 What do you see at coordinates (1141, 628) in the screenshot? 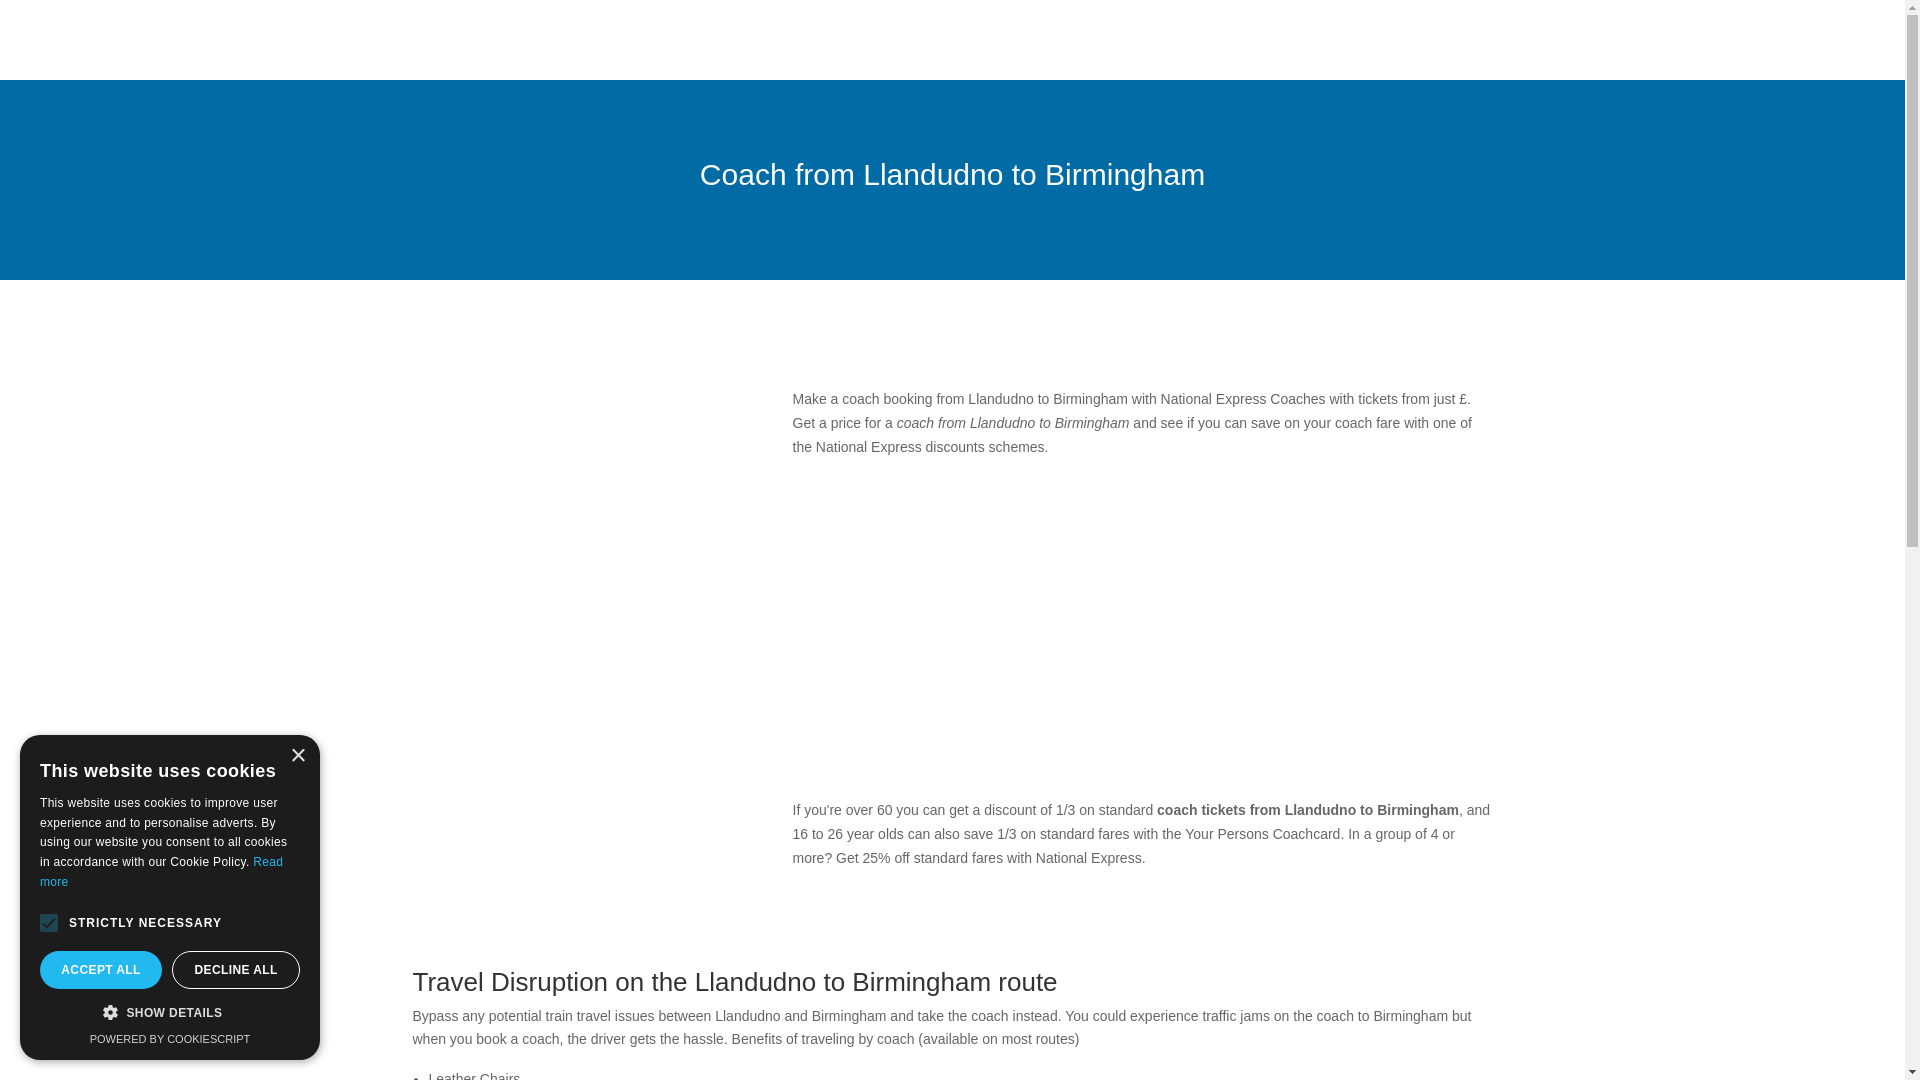
I see `Advertisement` at bounding box center [1141, 628].